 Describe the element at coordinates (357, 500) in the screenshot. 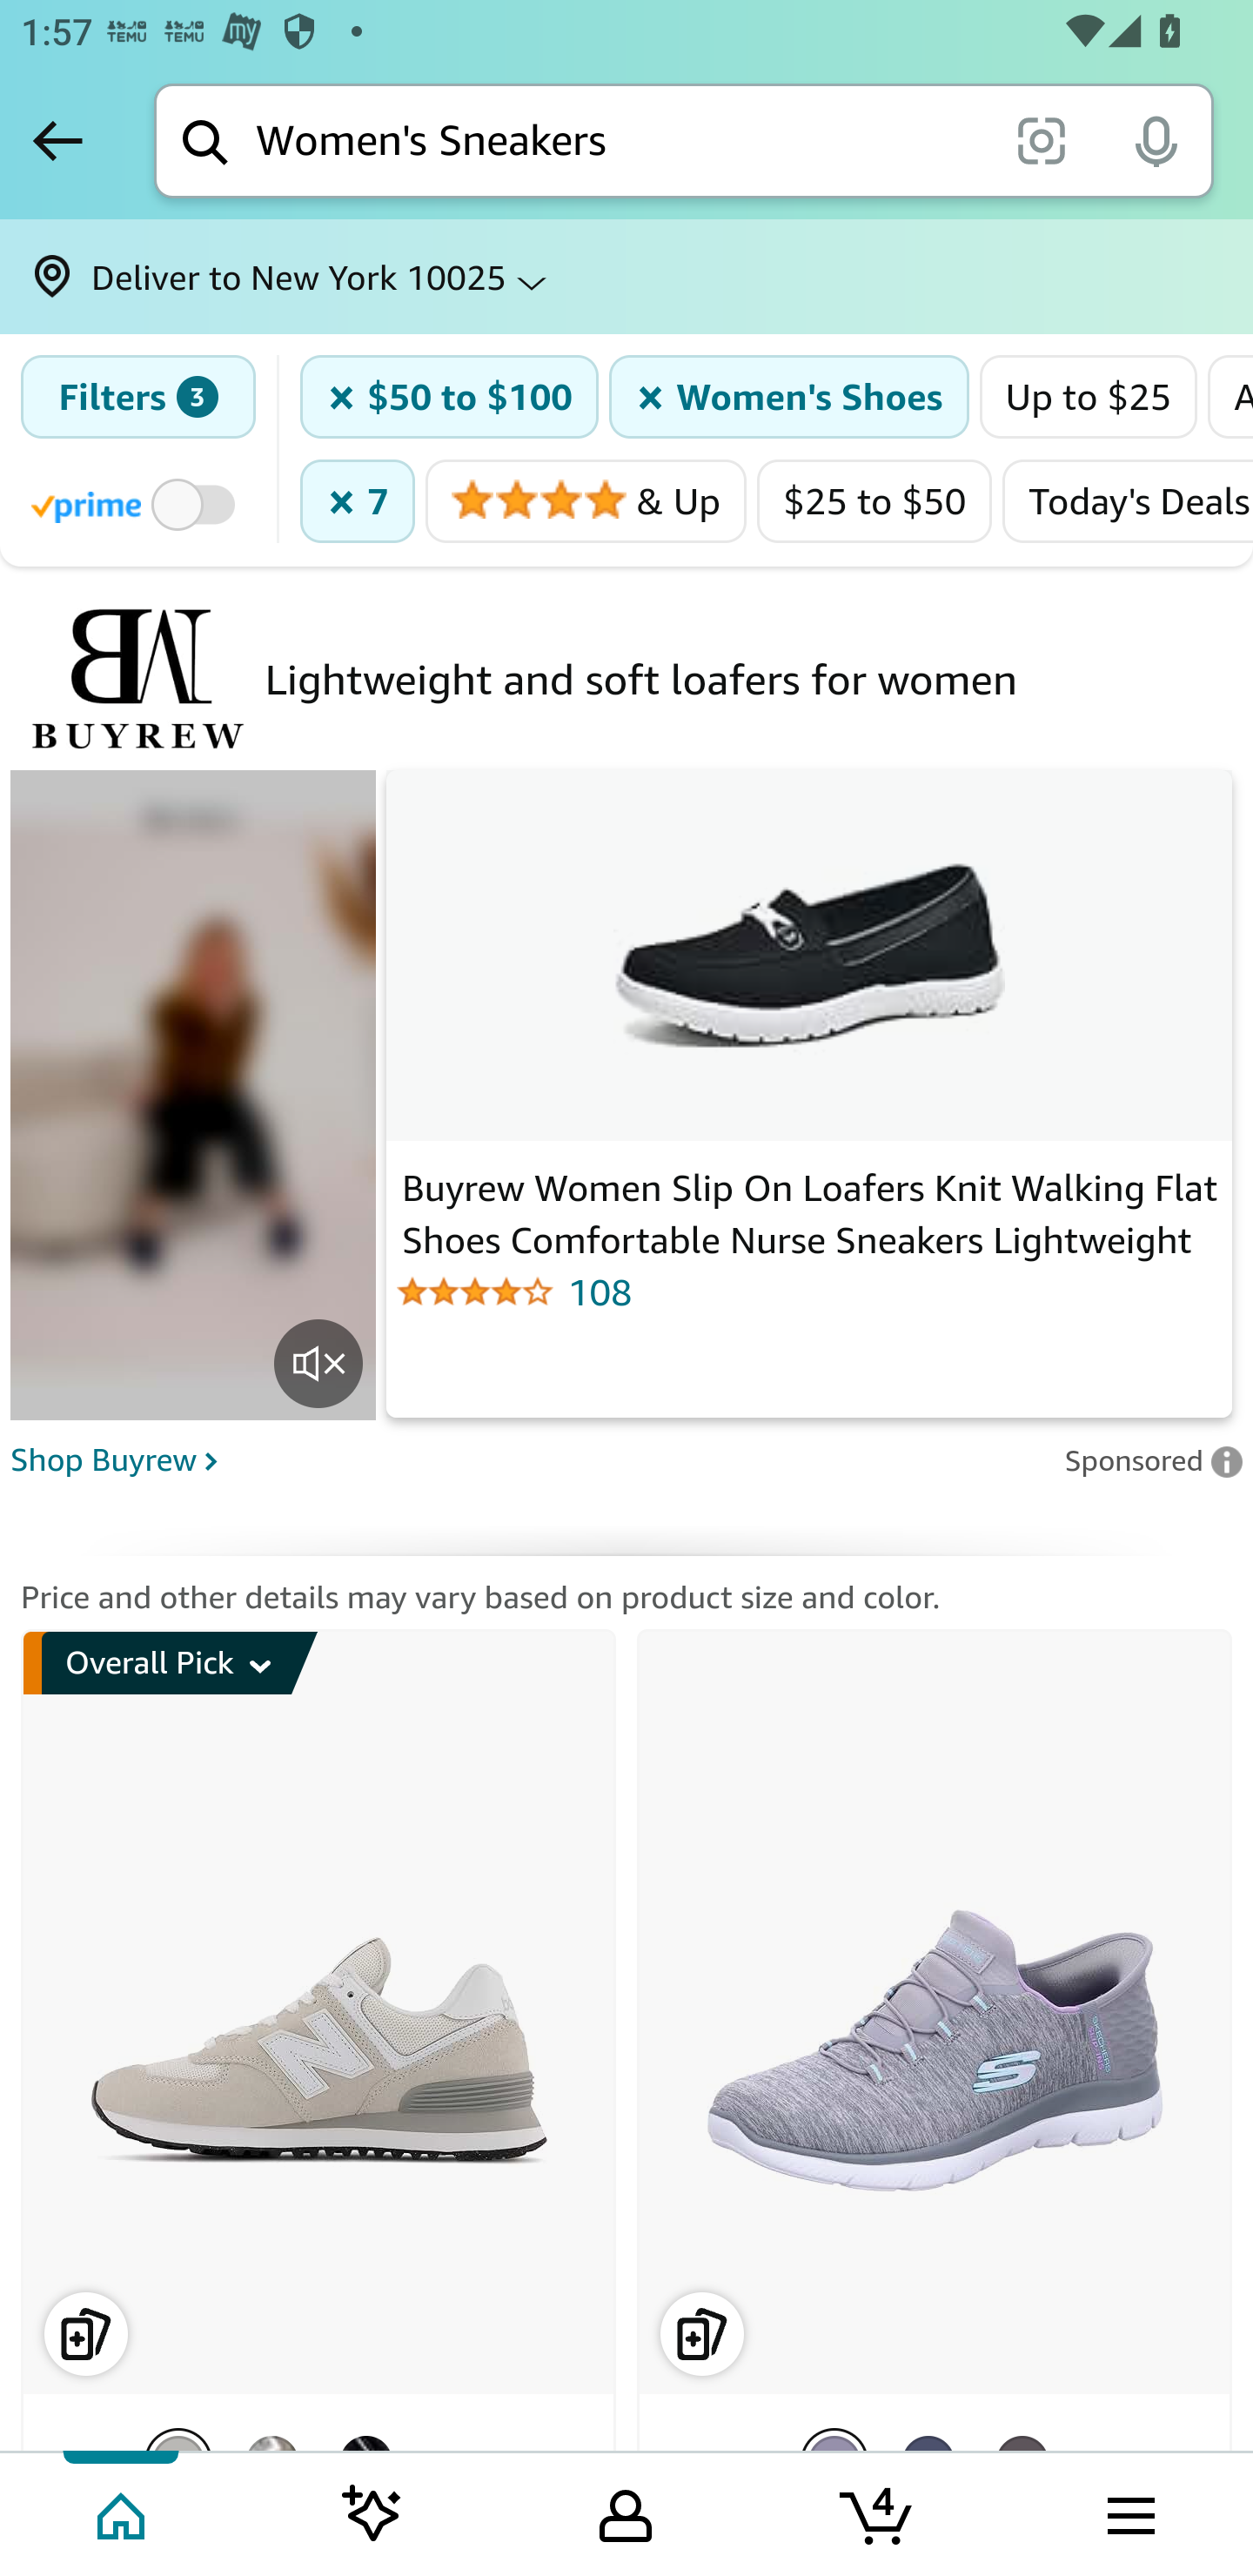

I see `× 7 × 7` at that location.